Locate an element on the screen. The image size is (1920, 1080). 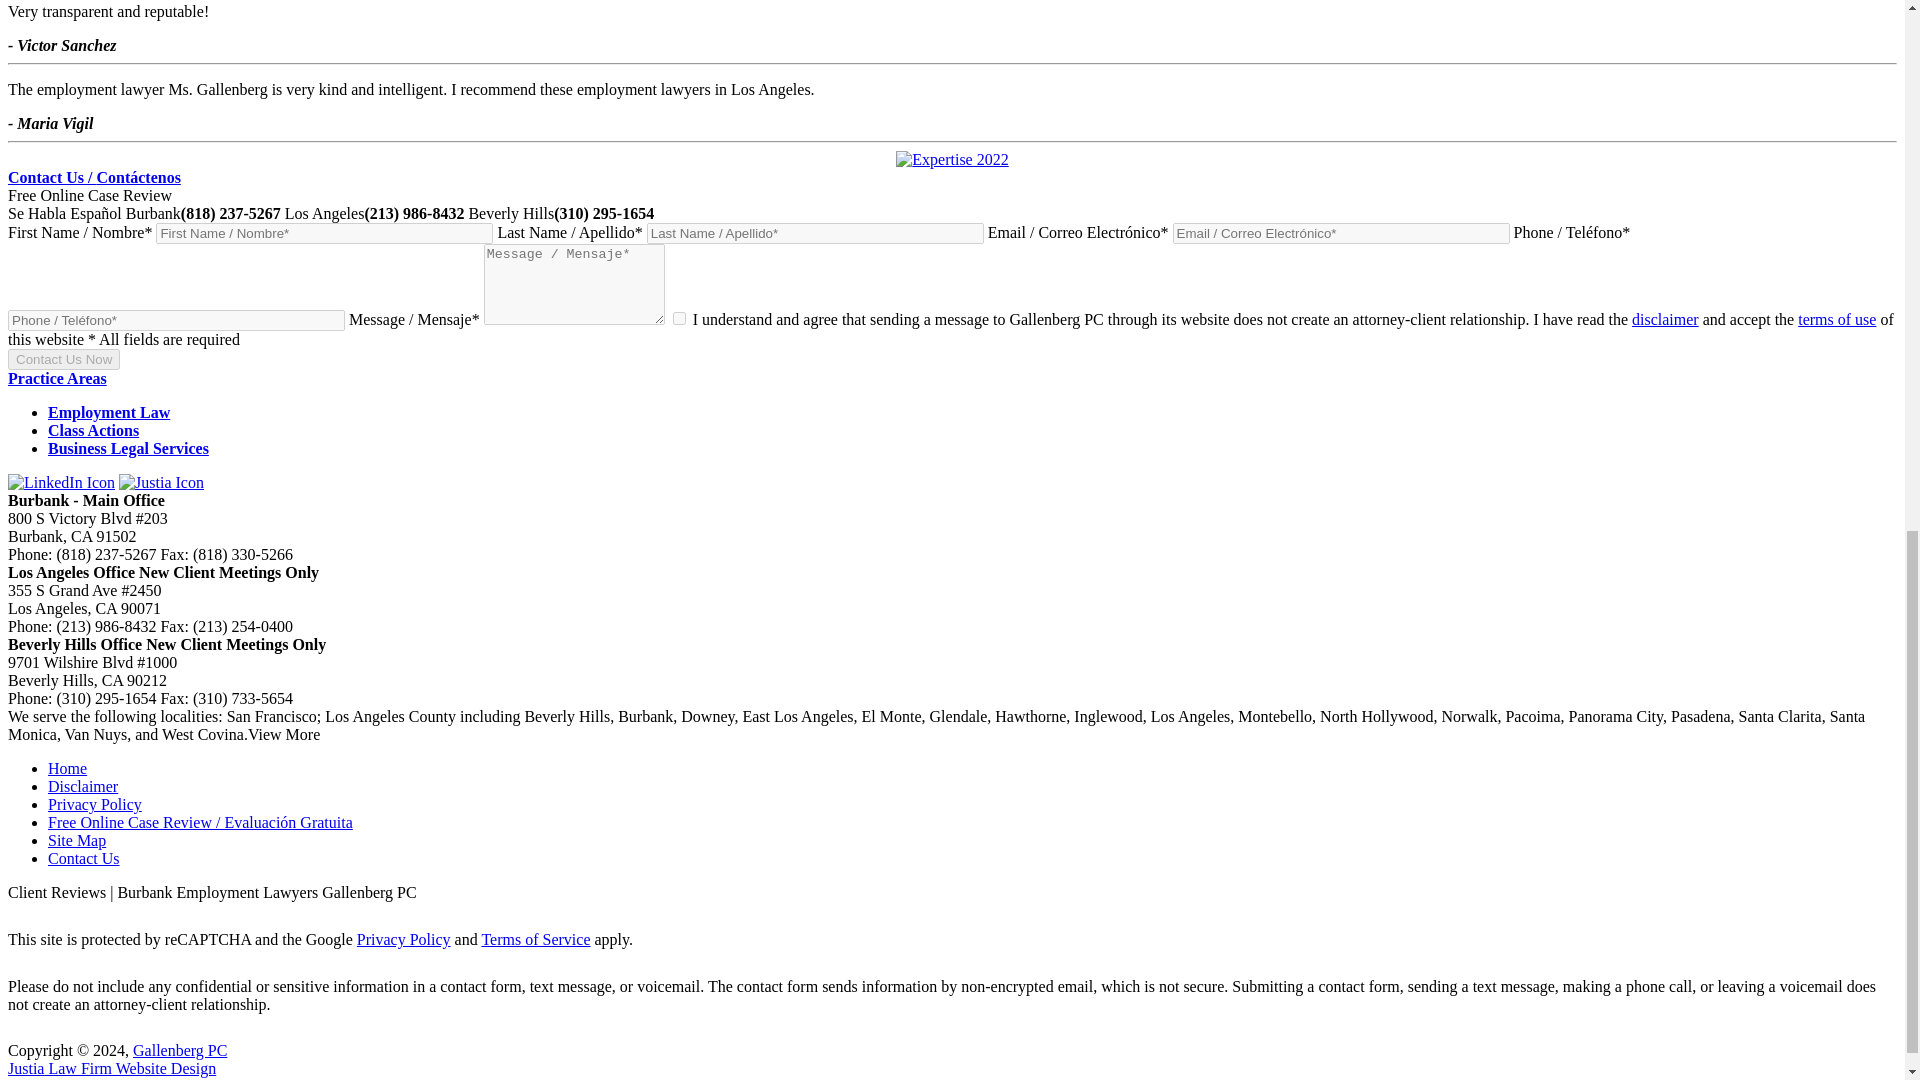
Practice Areas is located at coordinates (57, 378).